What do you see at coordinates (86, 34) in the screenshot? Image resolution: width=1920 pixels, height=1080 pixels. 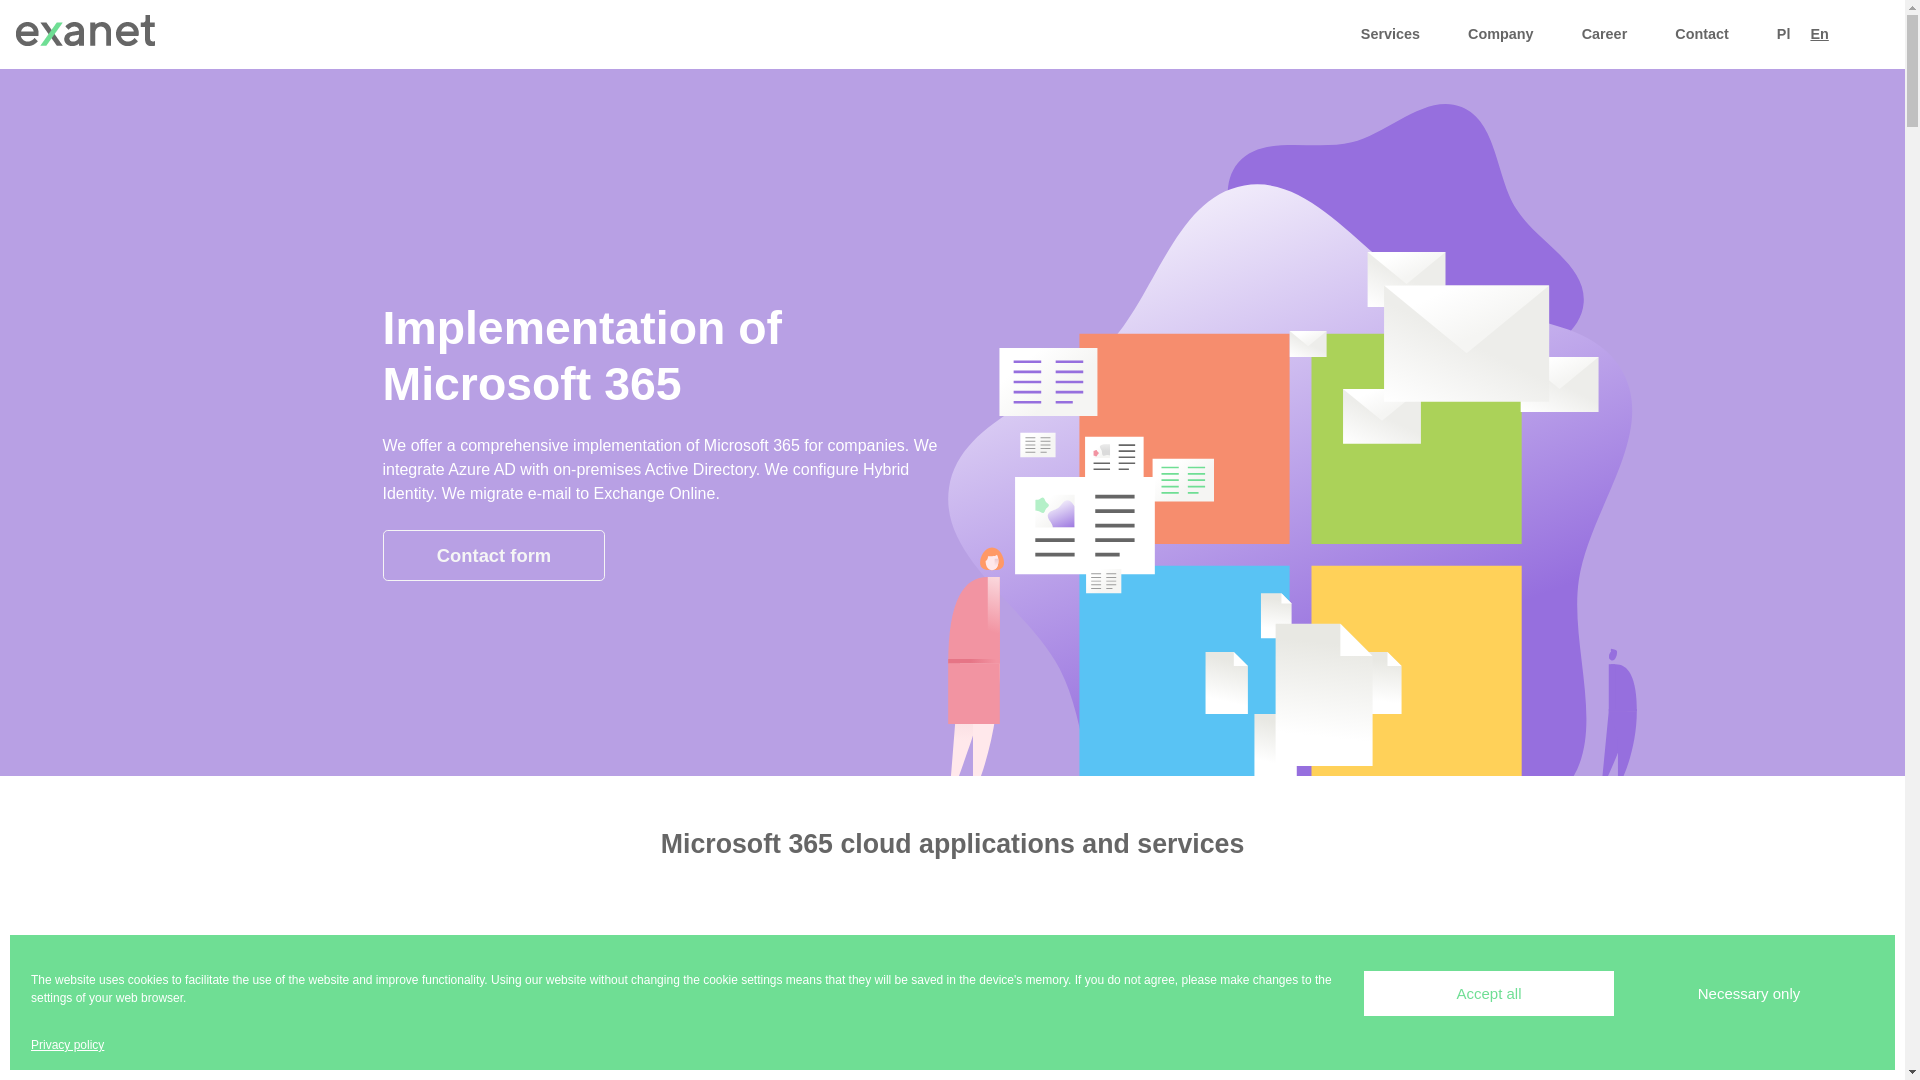 I see `Exanet` at bounding box center [86, 34].